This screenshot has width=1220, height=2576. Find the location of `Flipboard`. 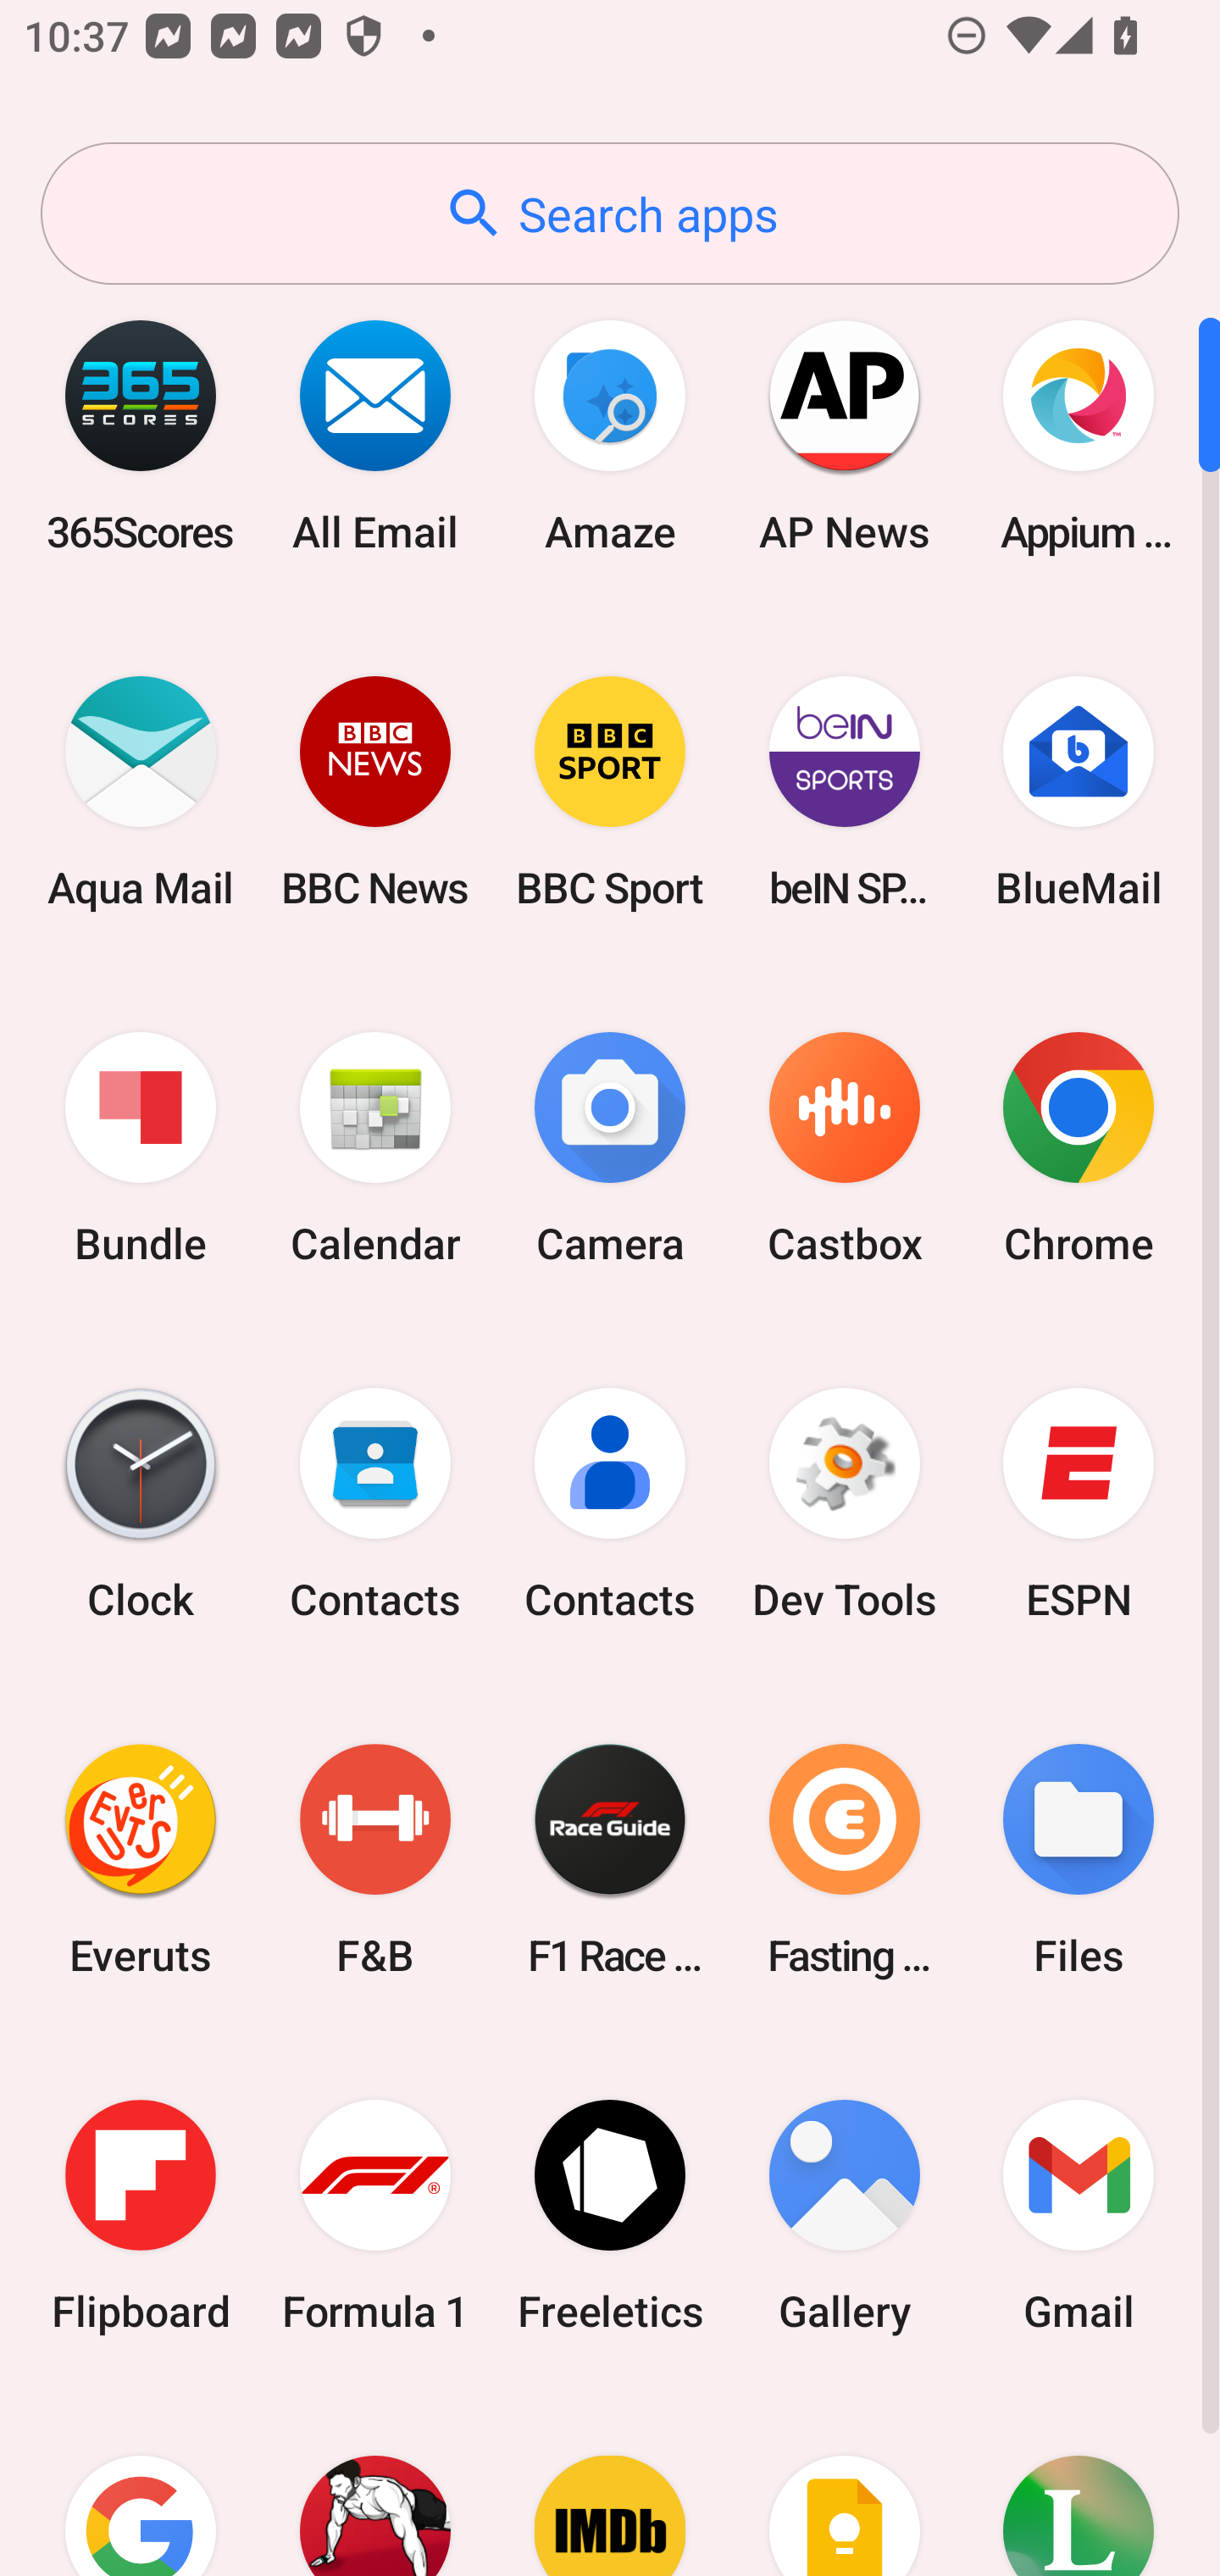

Flipboard is located at coordinates (141, 2215).